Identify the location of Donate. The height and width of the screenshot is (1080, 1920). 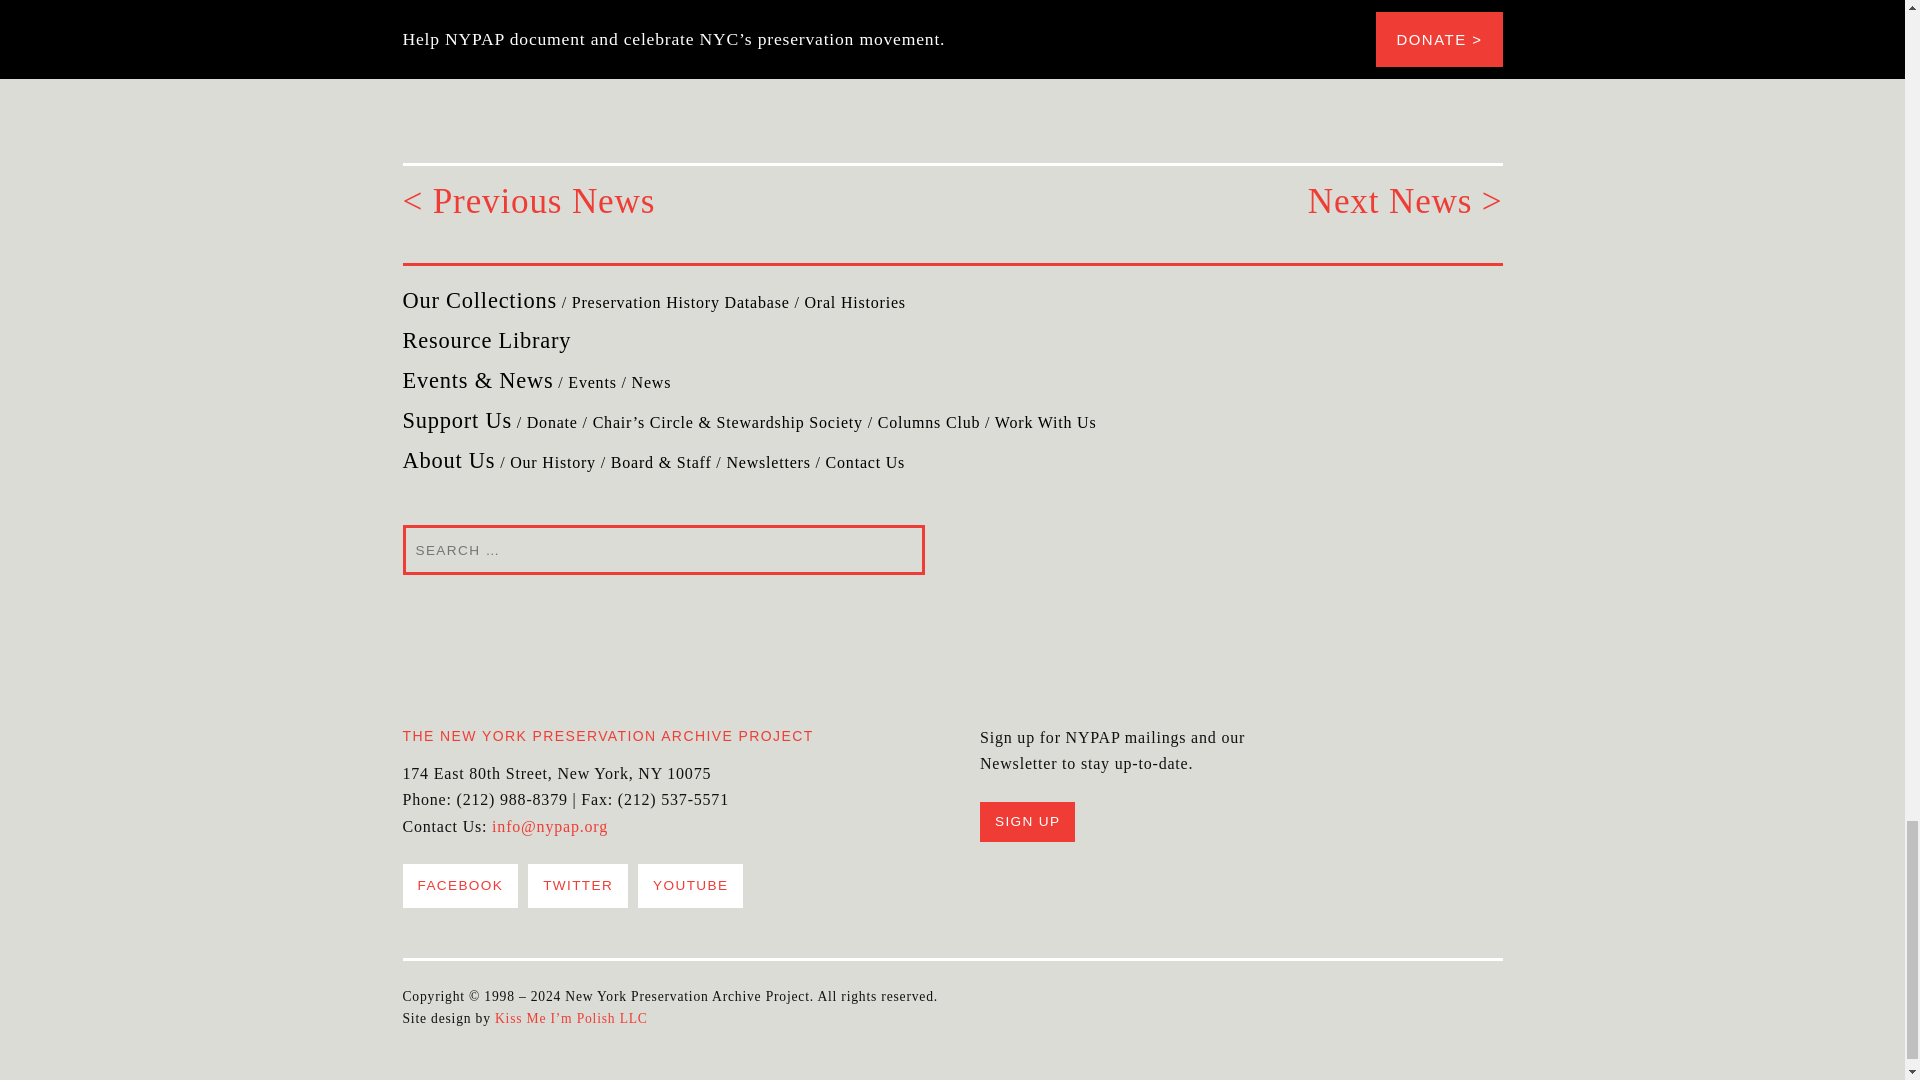
(552, 422).